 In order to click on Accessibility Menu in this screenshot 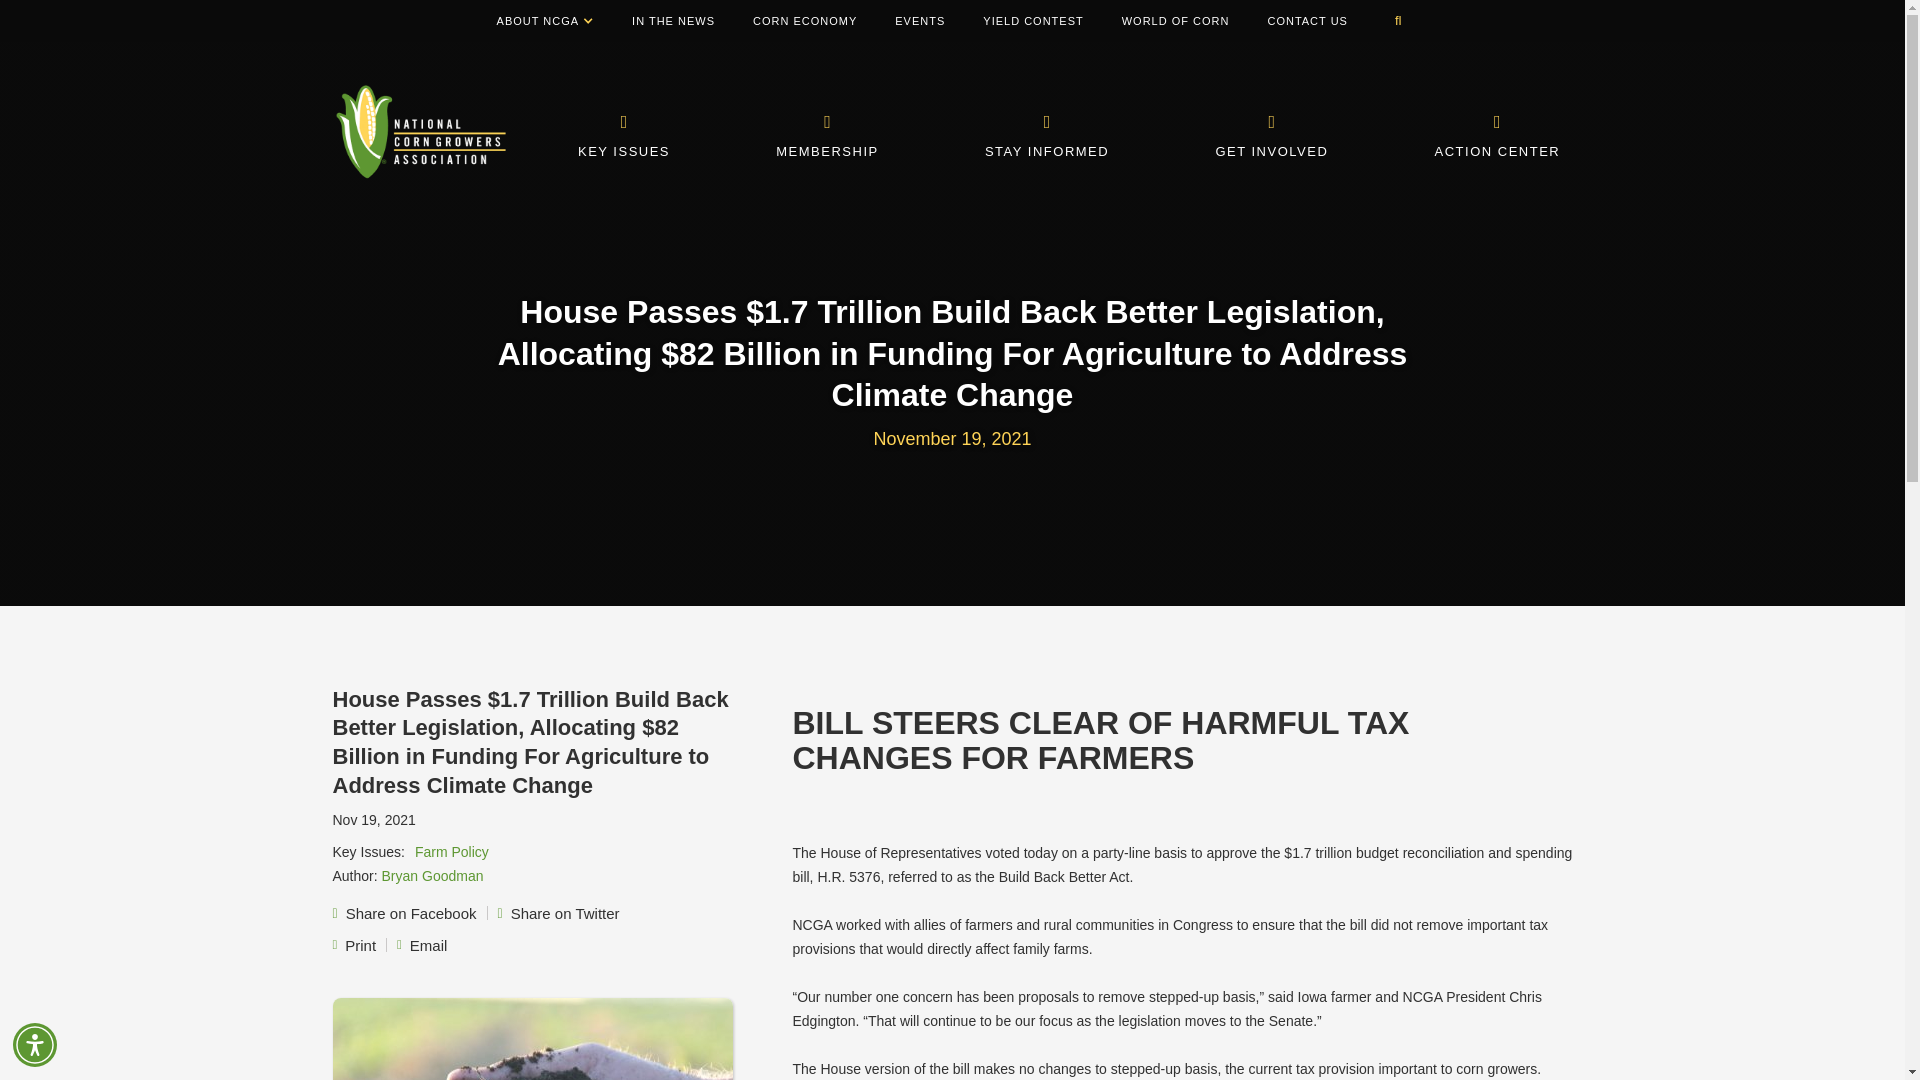, I will do `click(35, 1044)`.